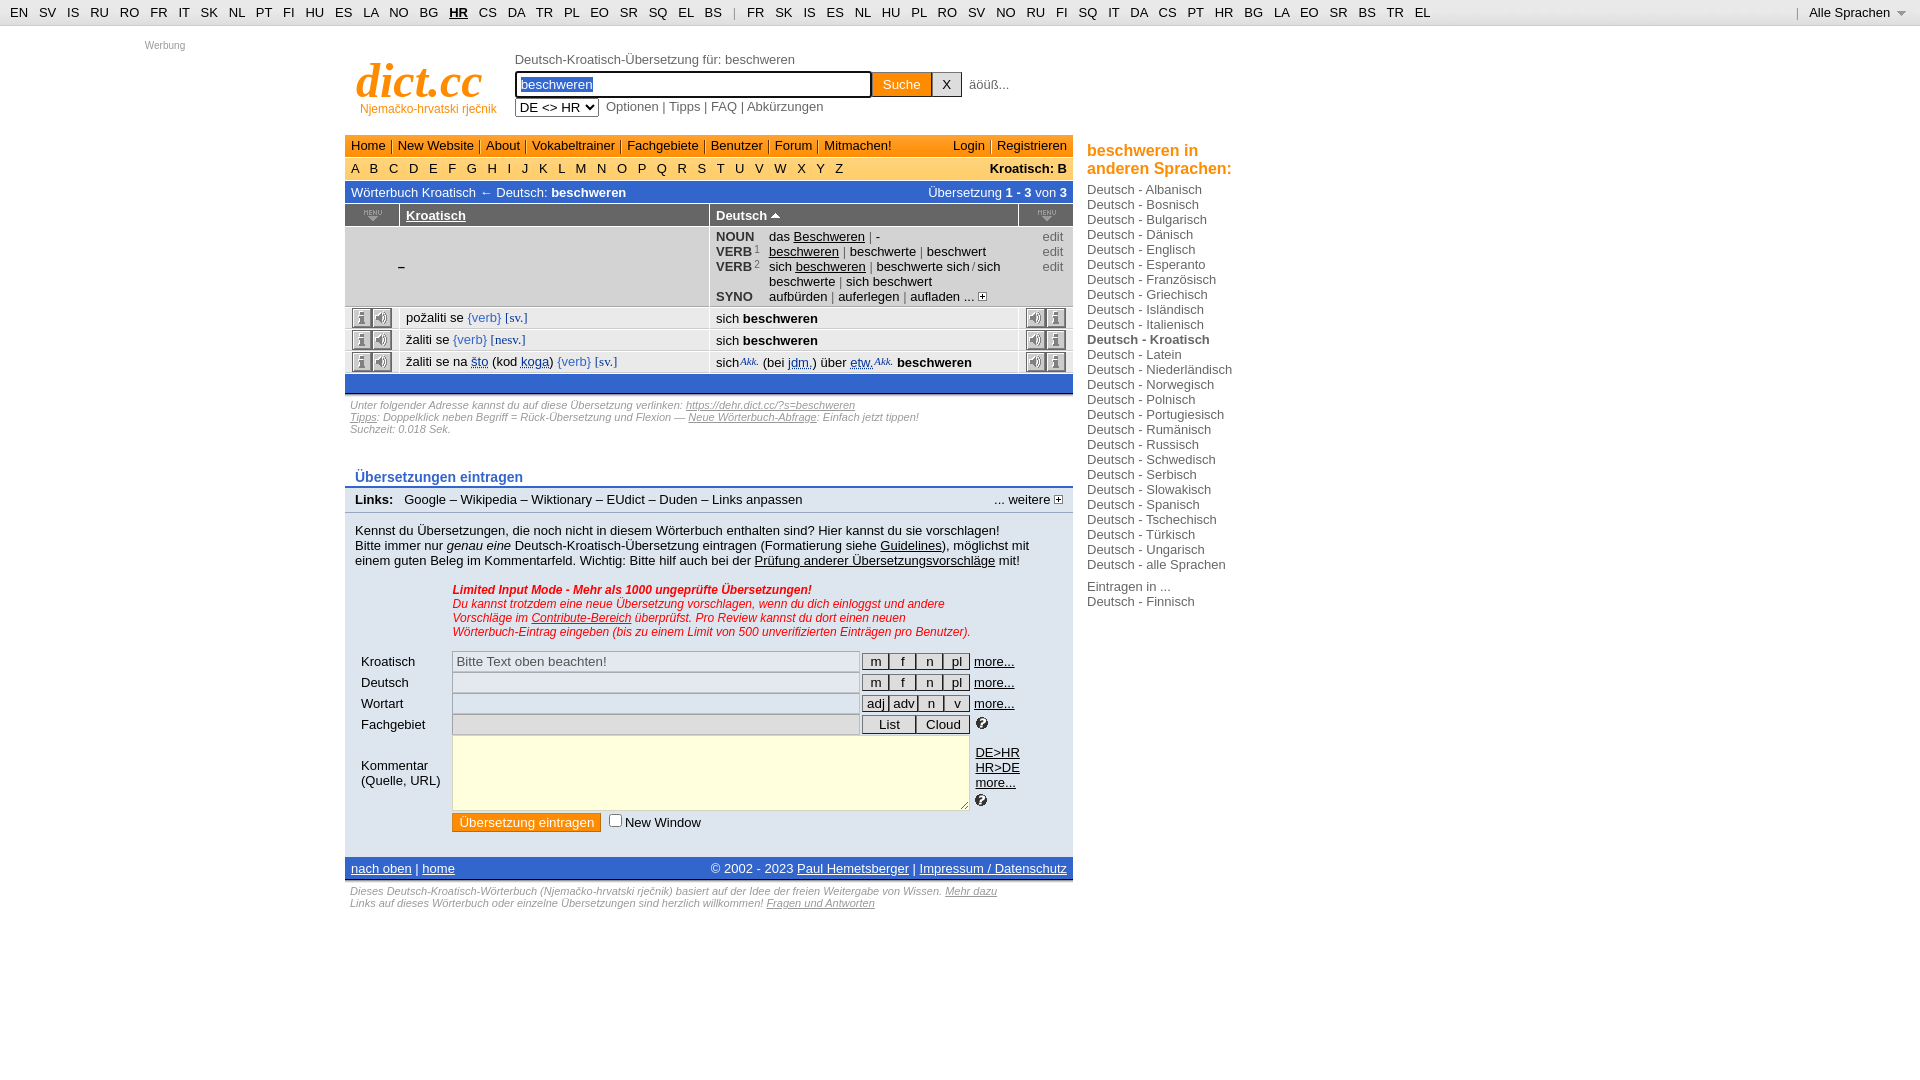 The image size is (1920, 1080). What do you see at coordinates (781, 168) in the screenshot?
I see `W` at bounding box center [781, 168].